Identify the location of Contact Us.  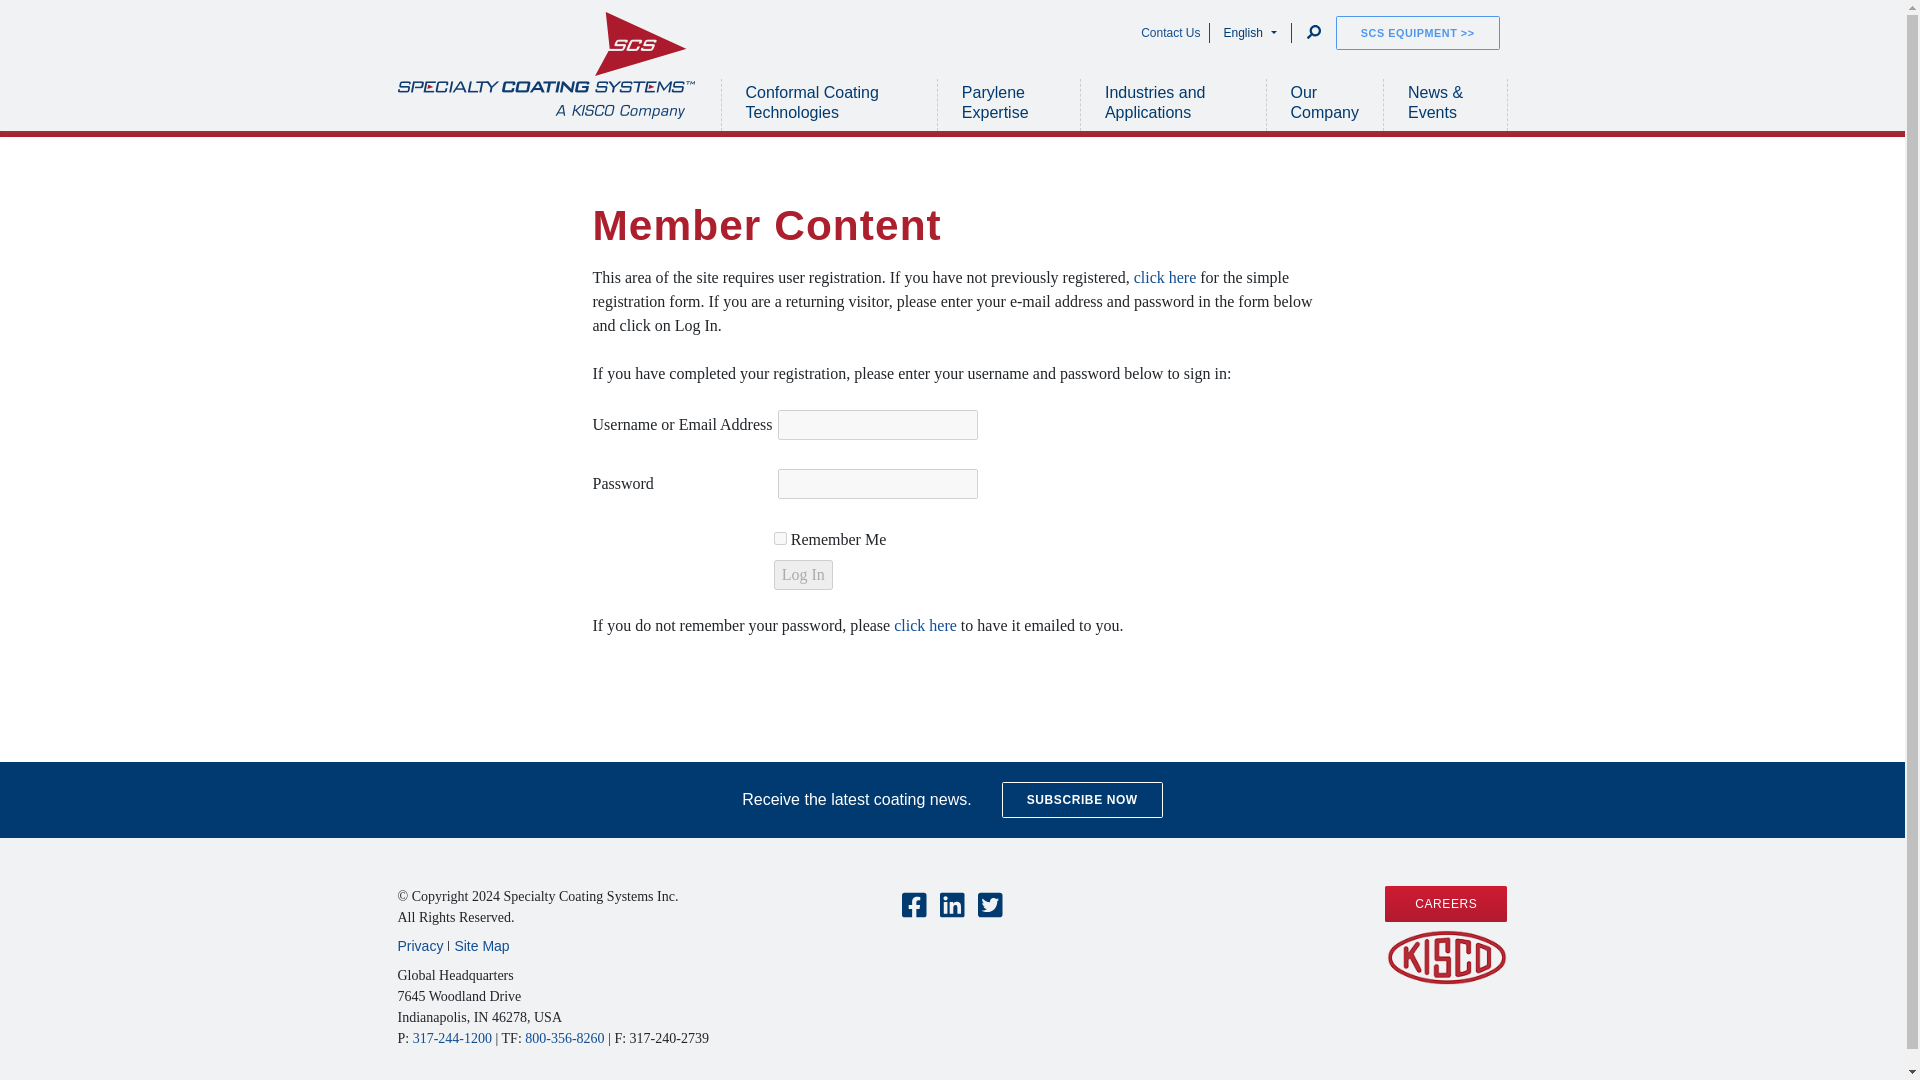
(1170, 32).